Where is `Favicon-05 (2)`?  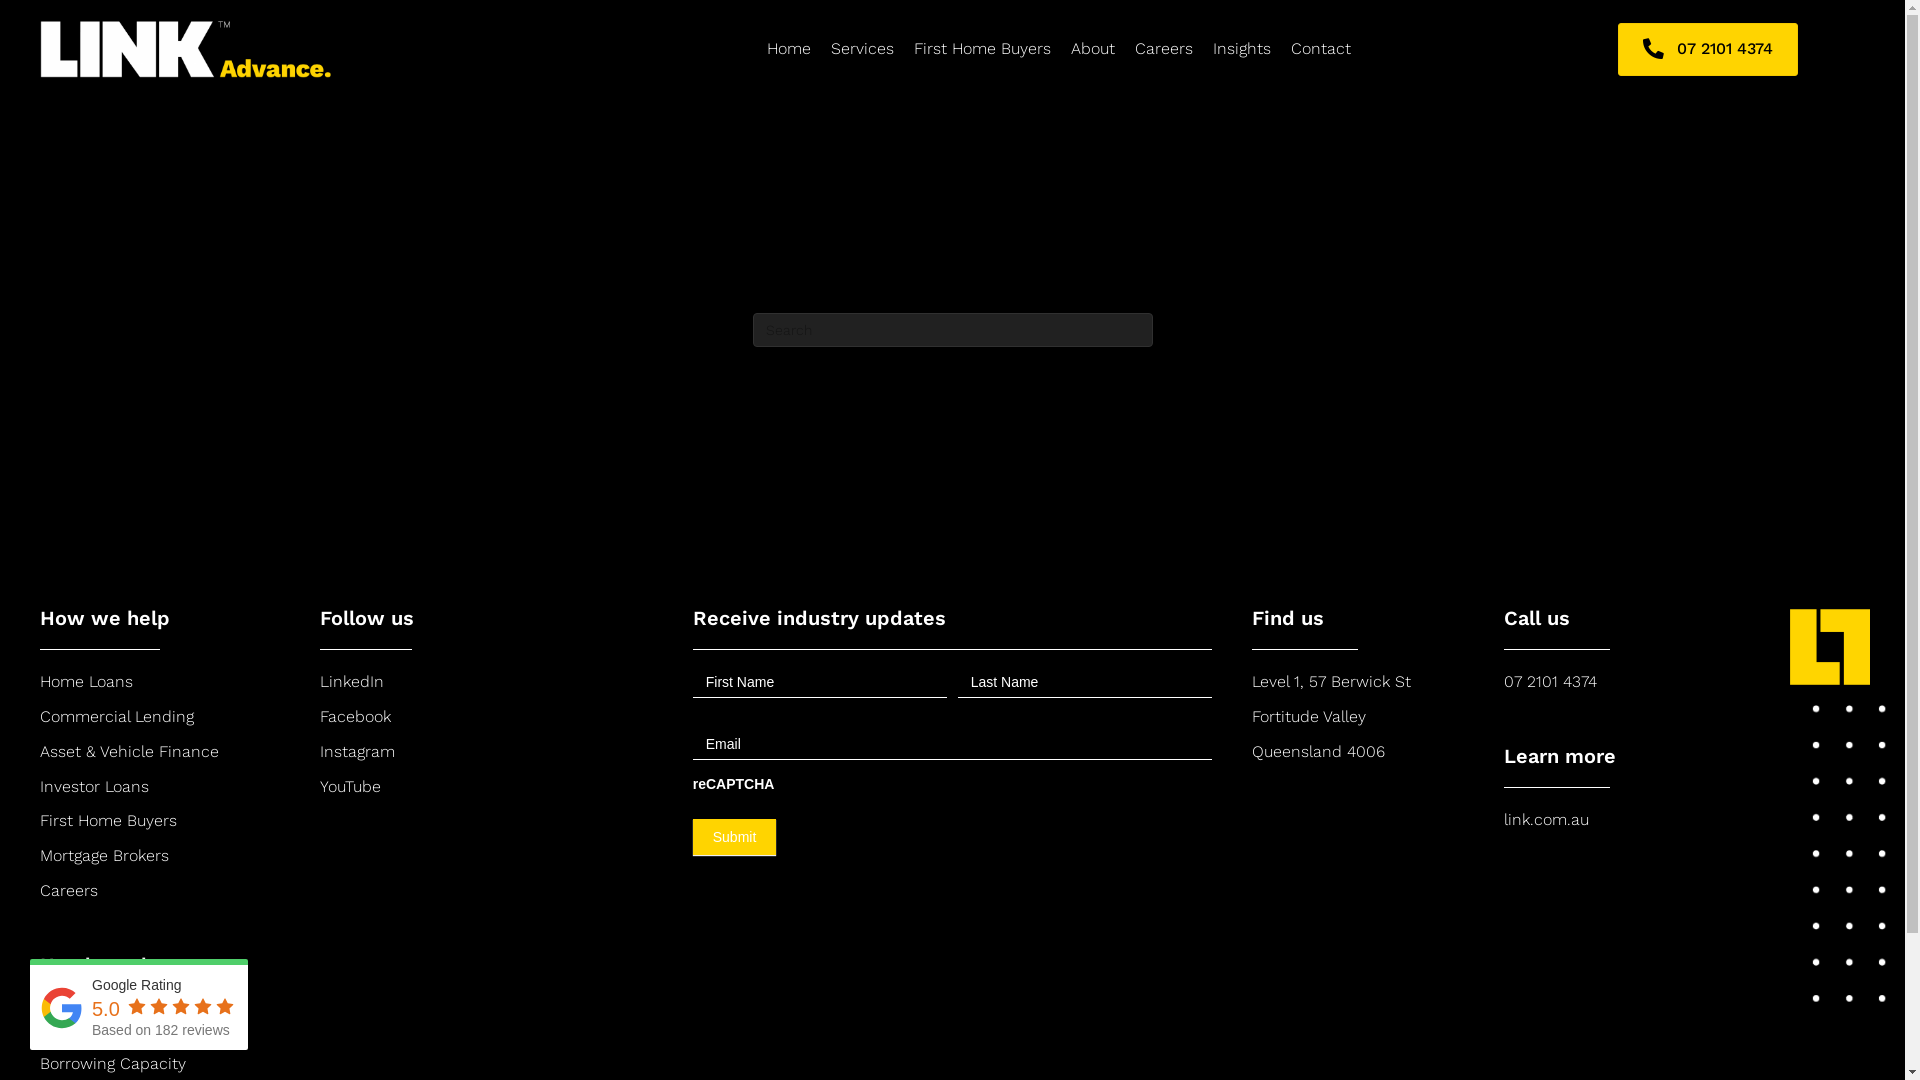 Favicon-05 (2) is located at coordinates (1830, 647).